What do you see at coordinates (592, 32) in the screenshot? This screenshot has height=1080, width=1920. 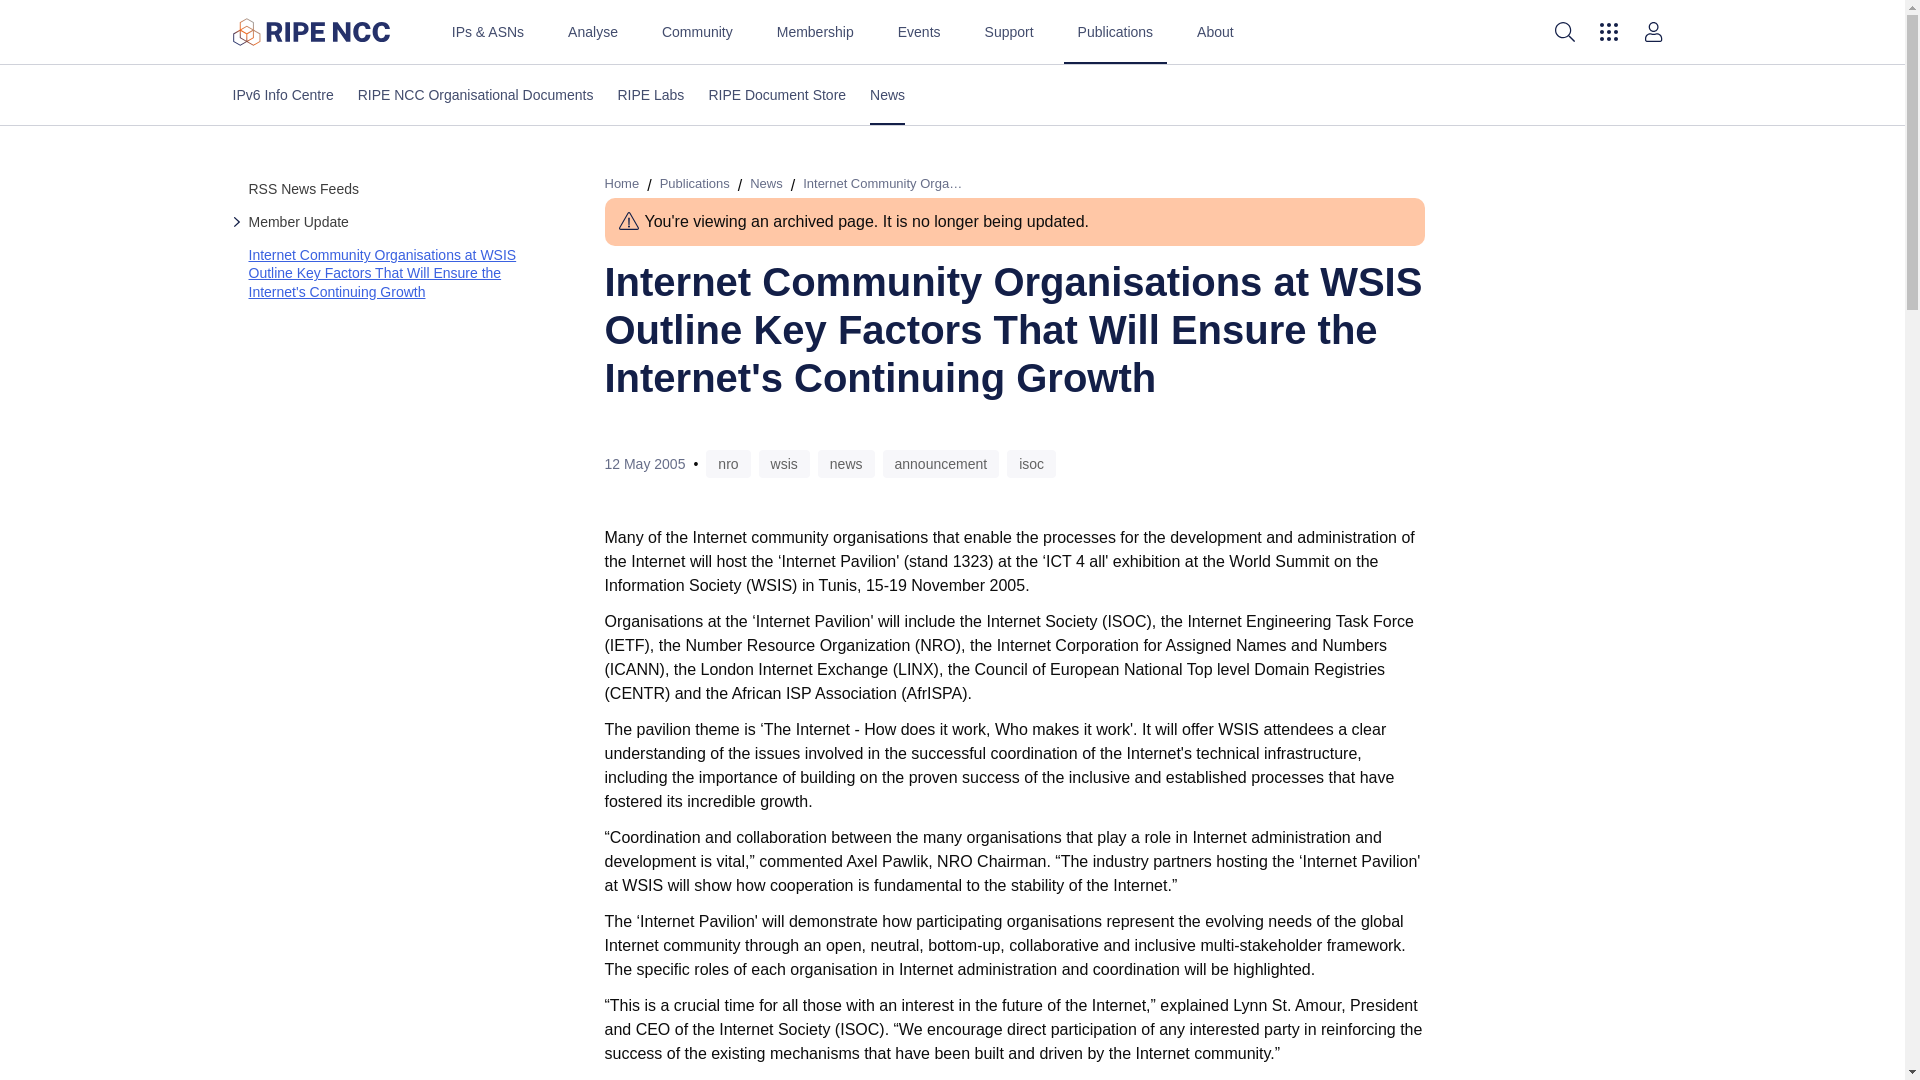 I see `Analyse` at bounding box center [592, 32].